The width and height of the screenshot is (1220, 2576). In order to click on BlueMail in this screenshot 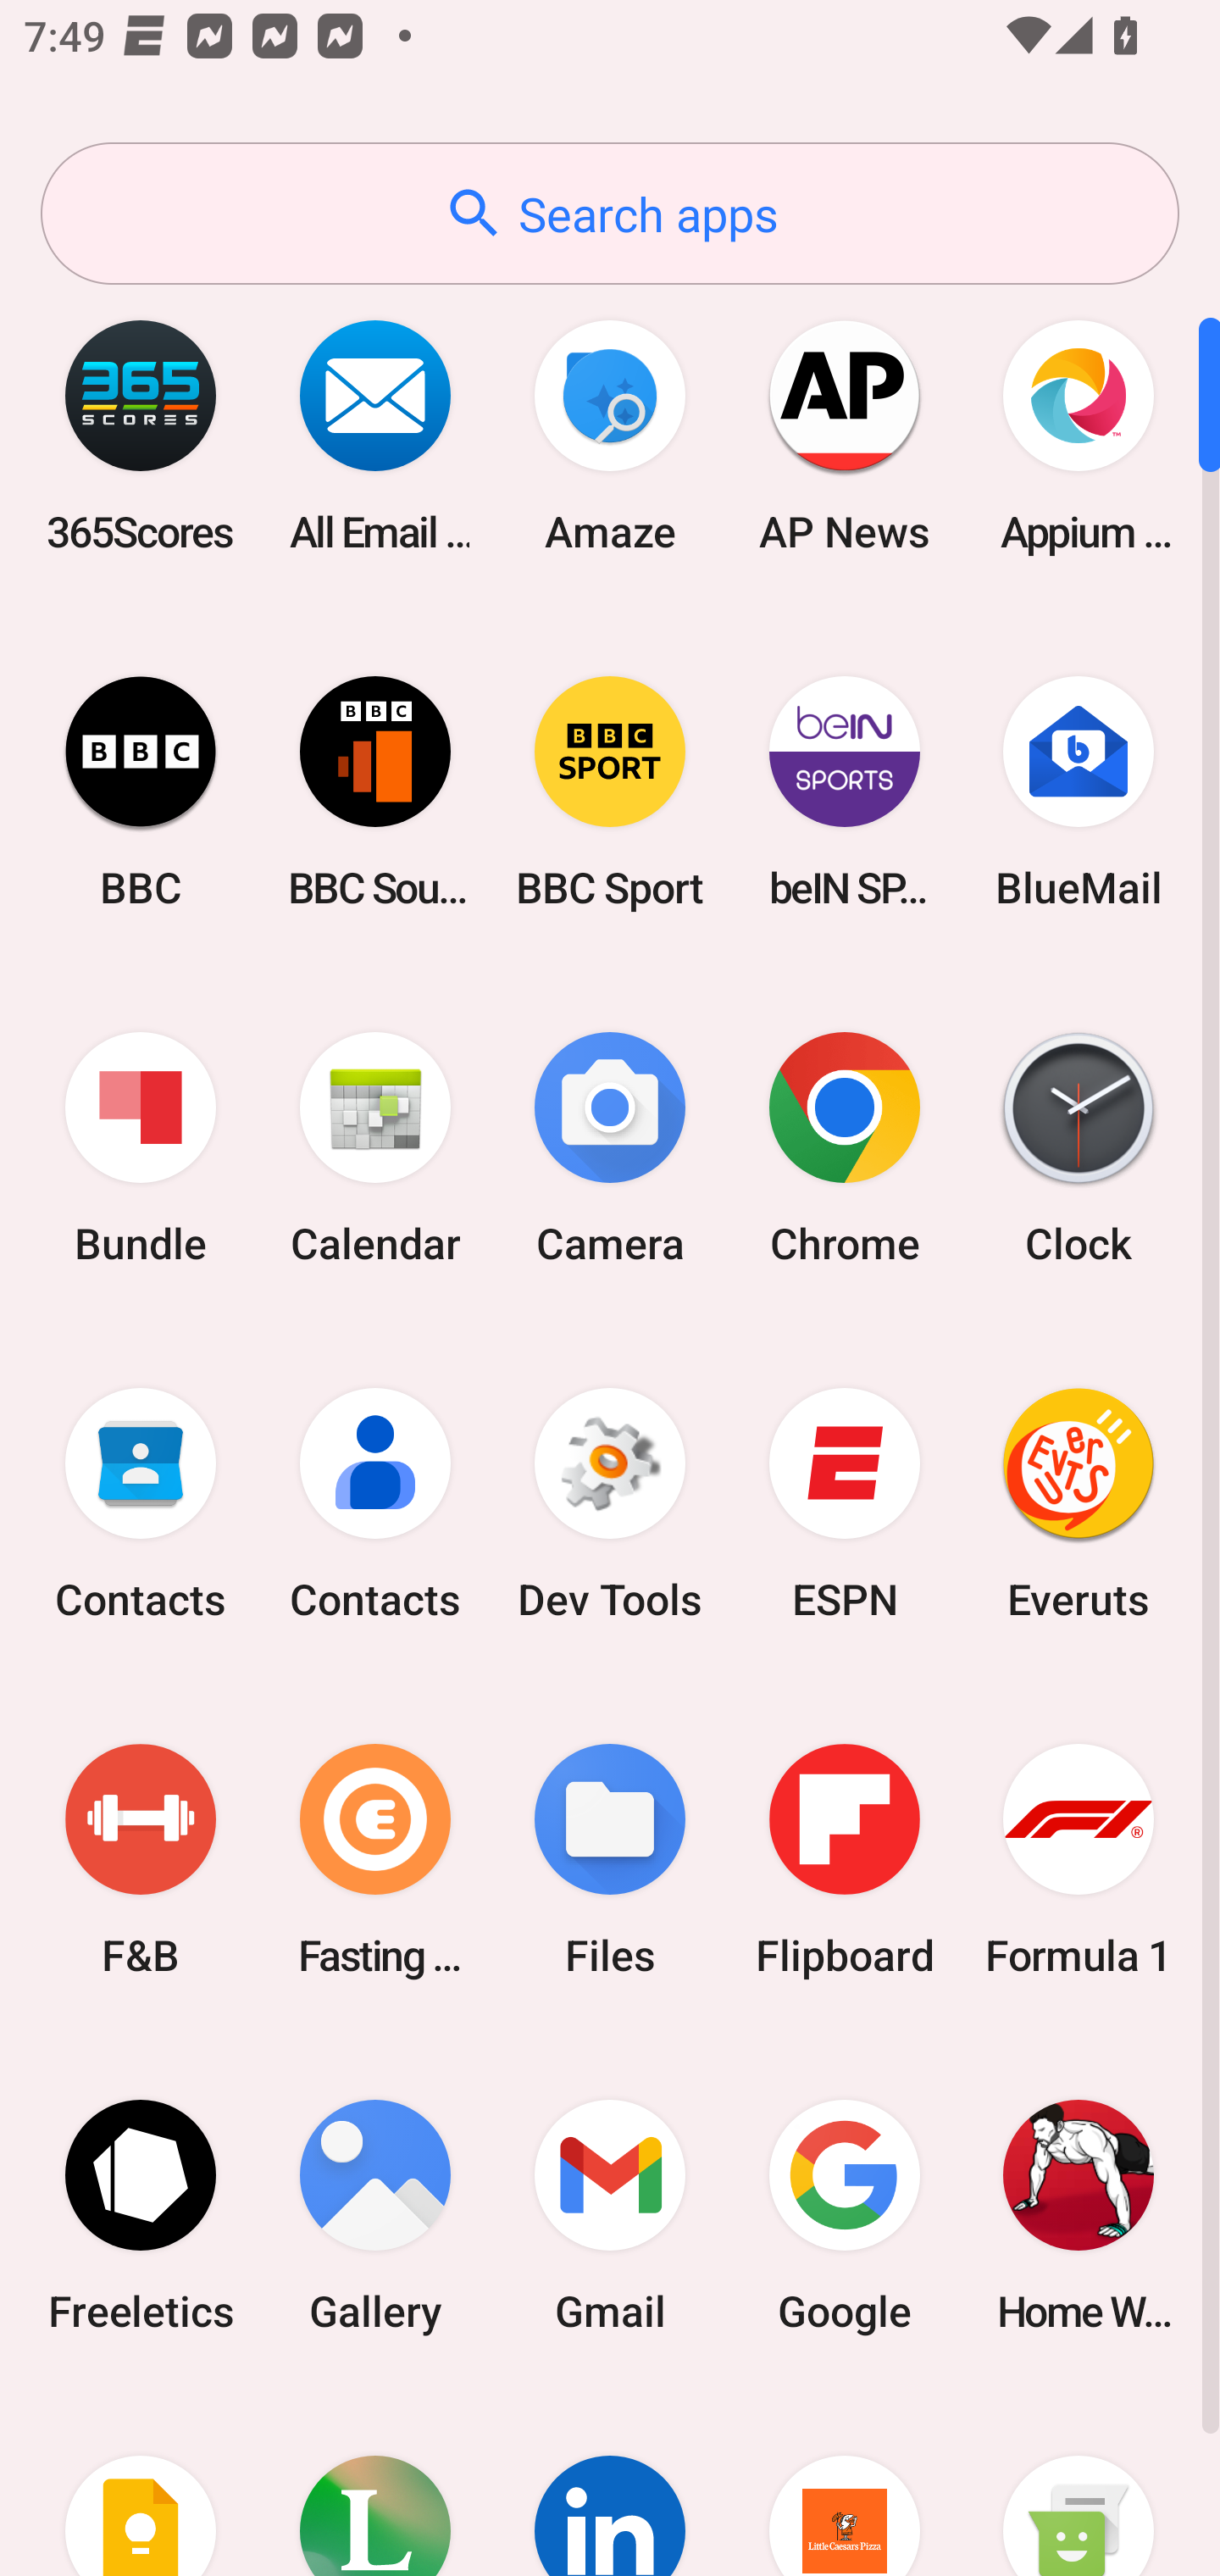, I will do `click(1079, 791)`.